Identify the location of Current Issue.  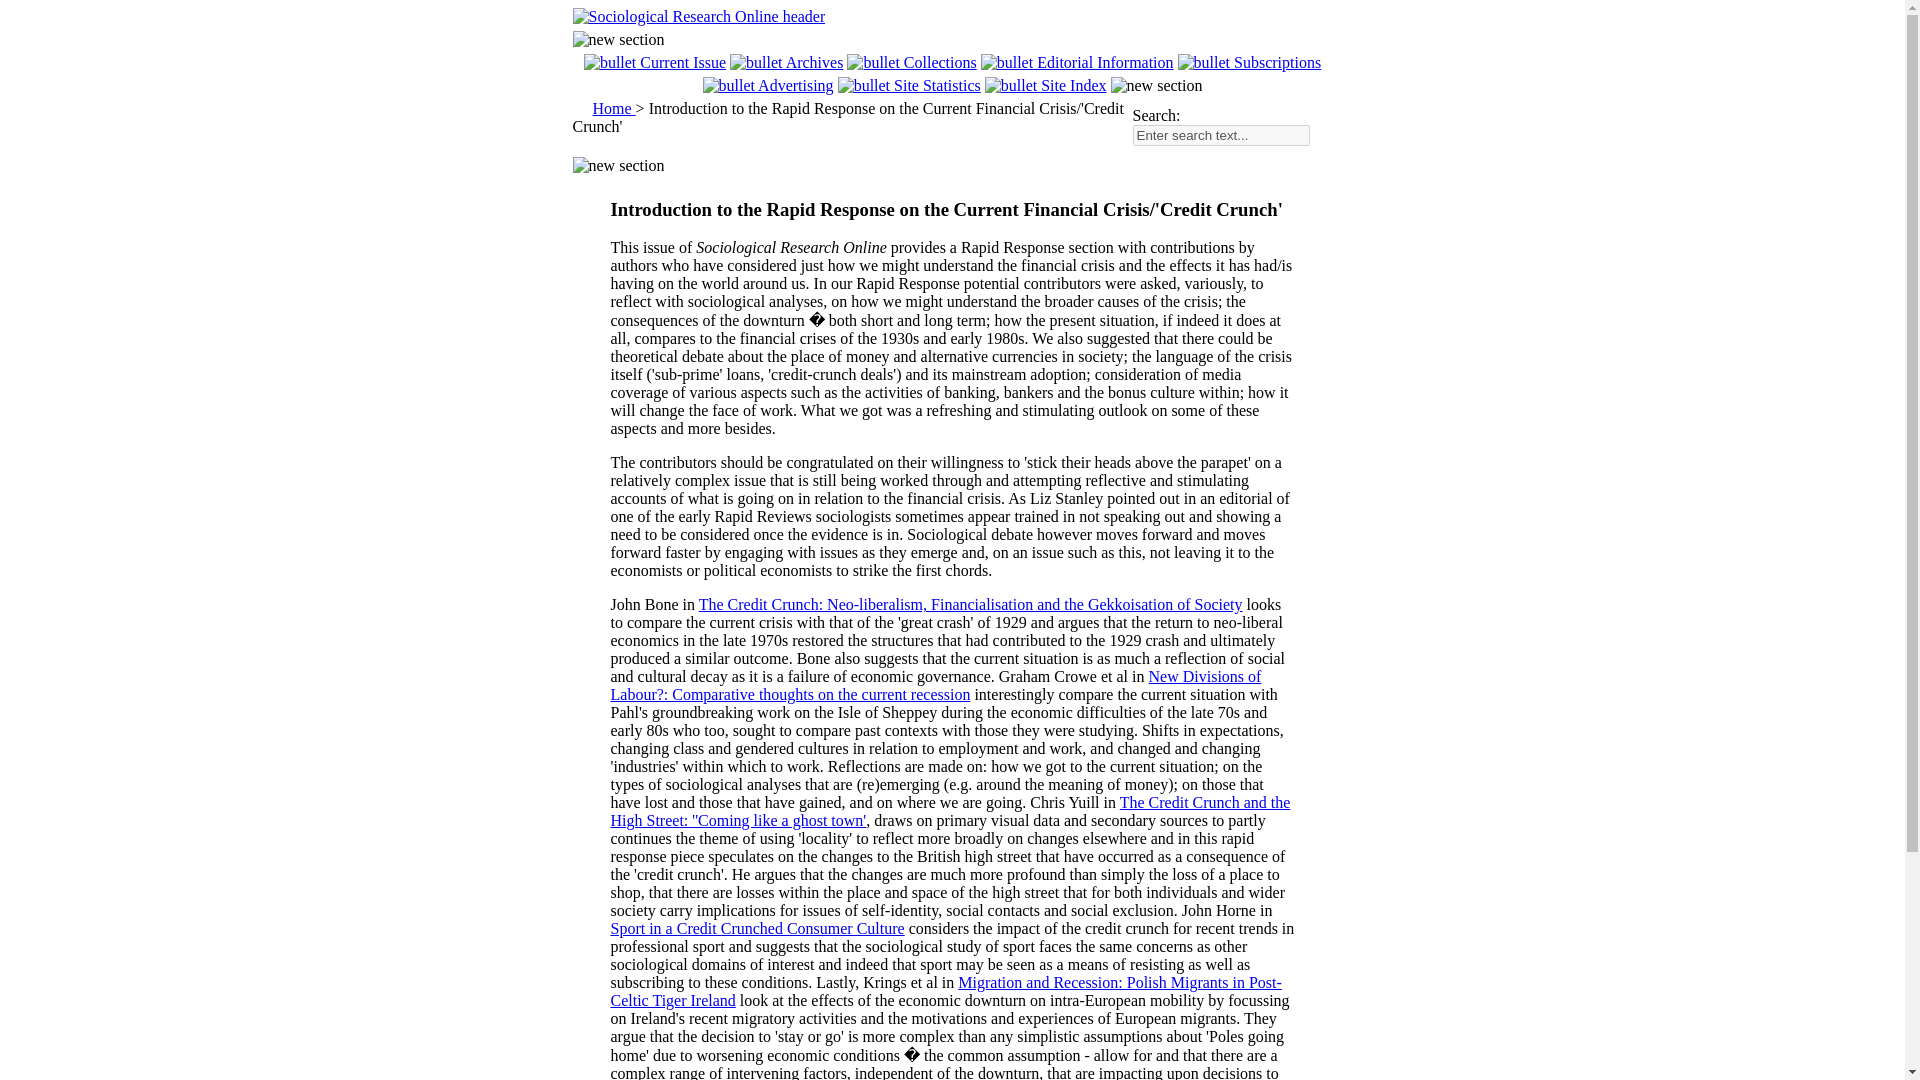
(654, 62).